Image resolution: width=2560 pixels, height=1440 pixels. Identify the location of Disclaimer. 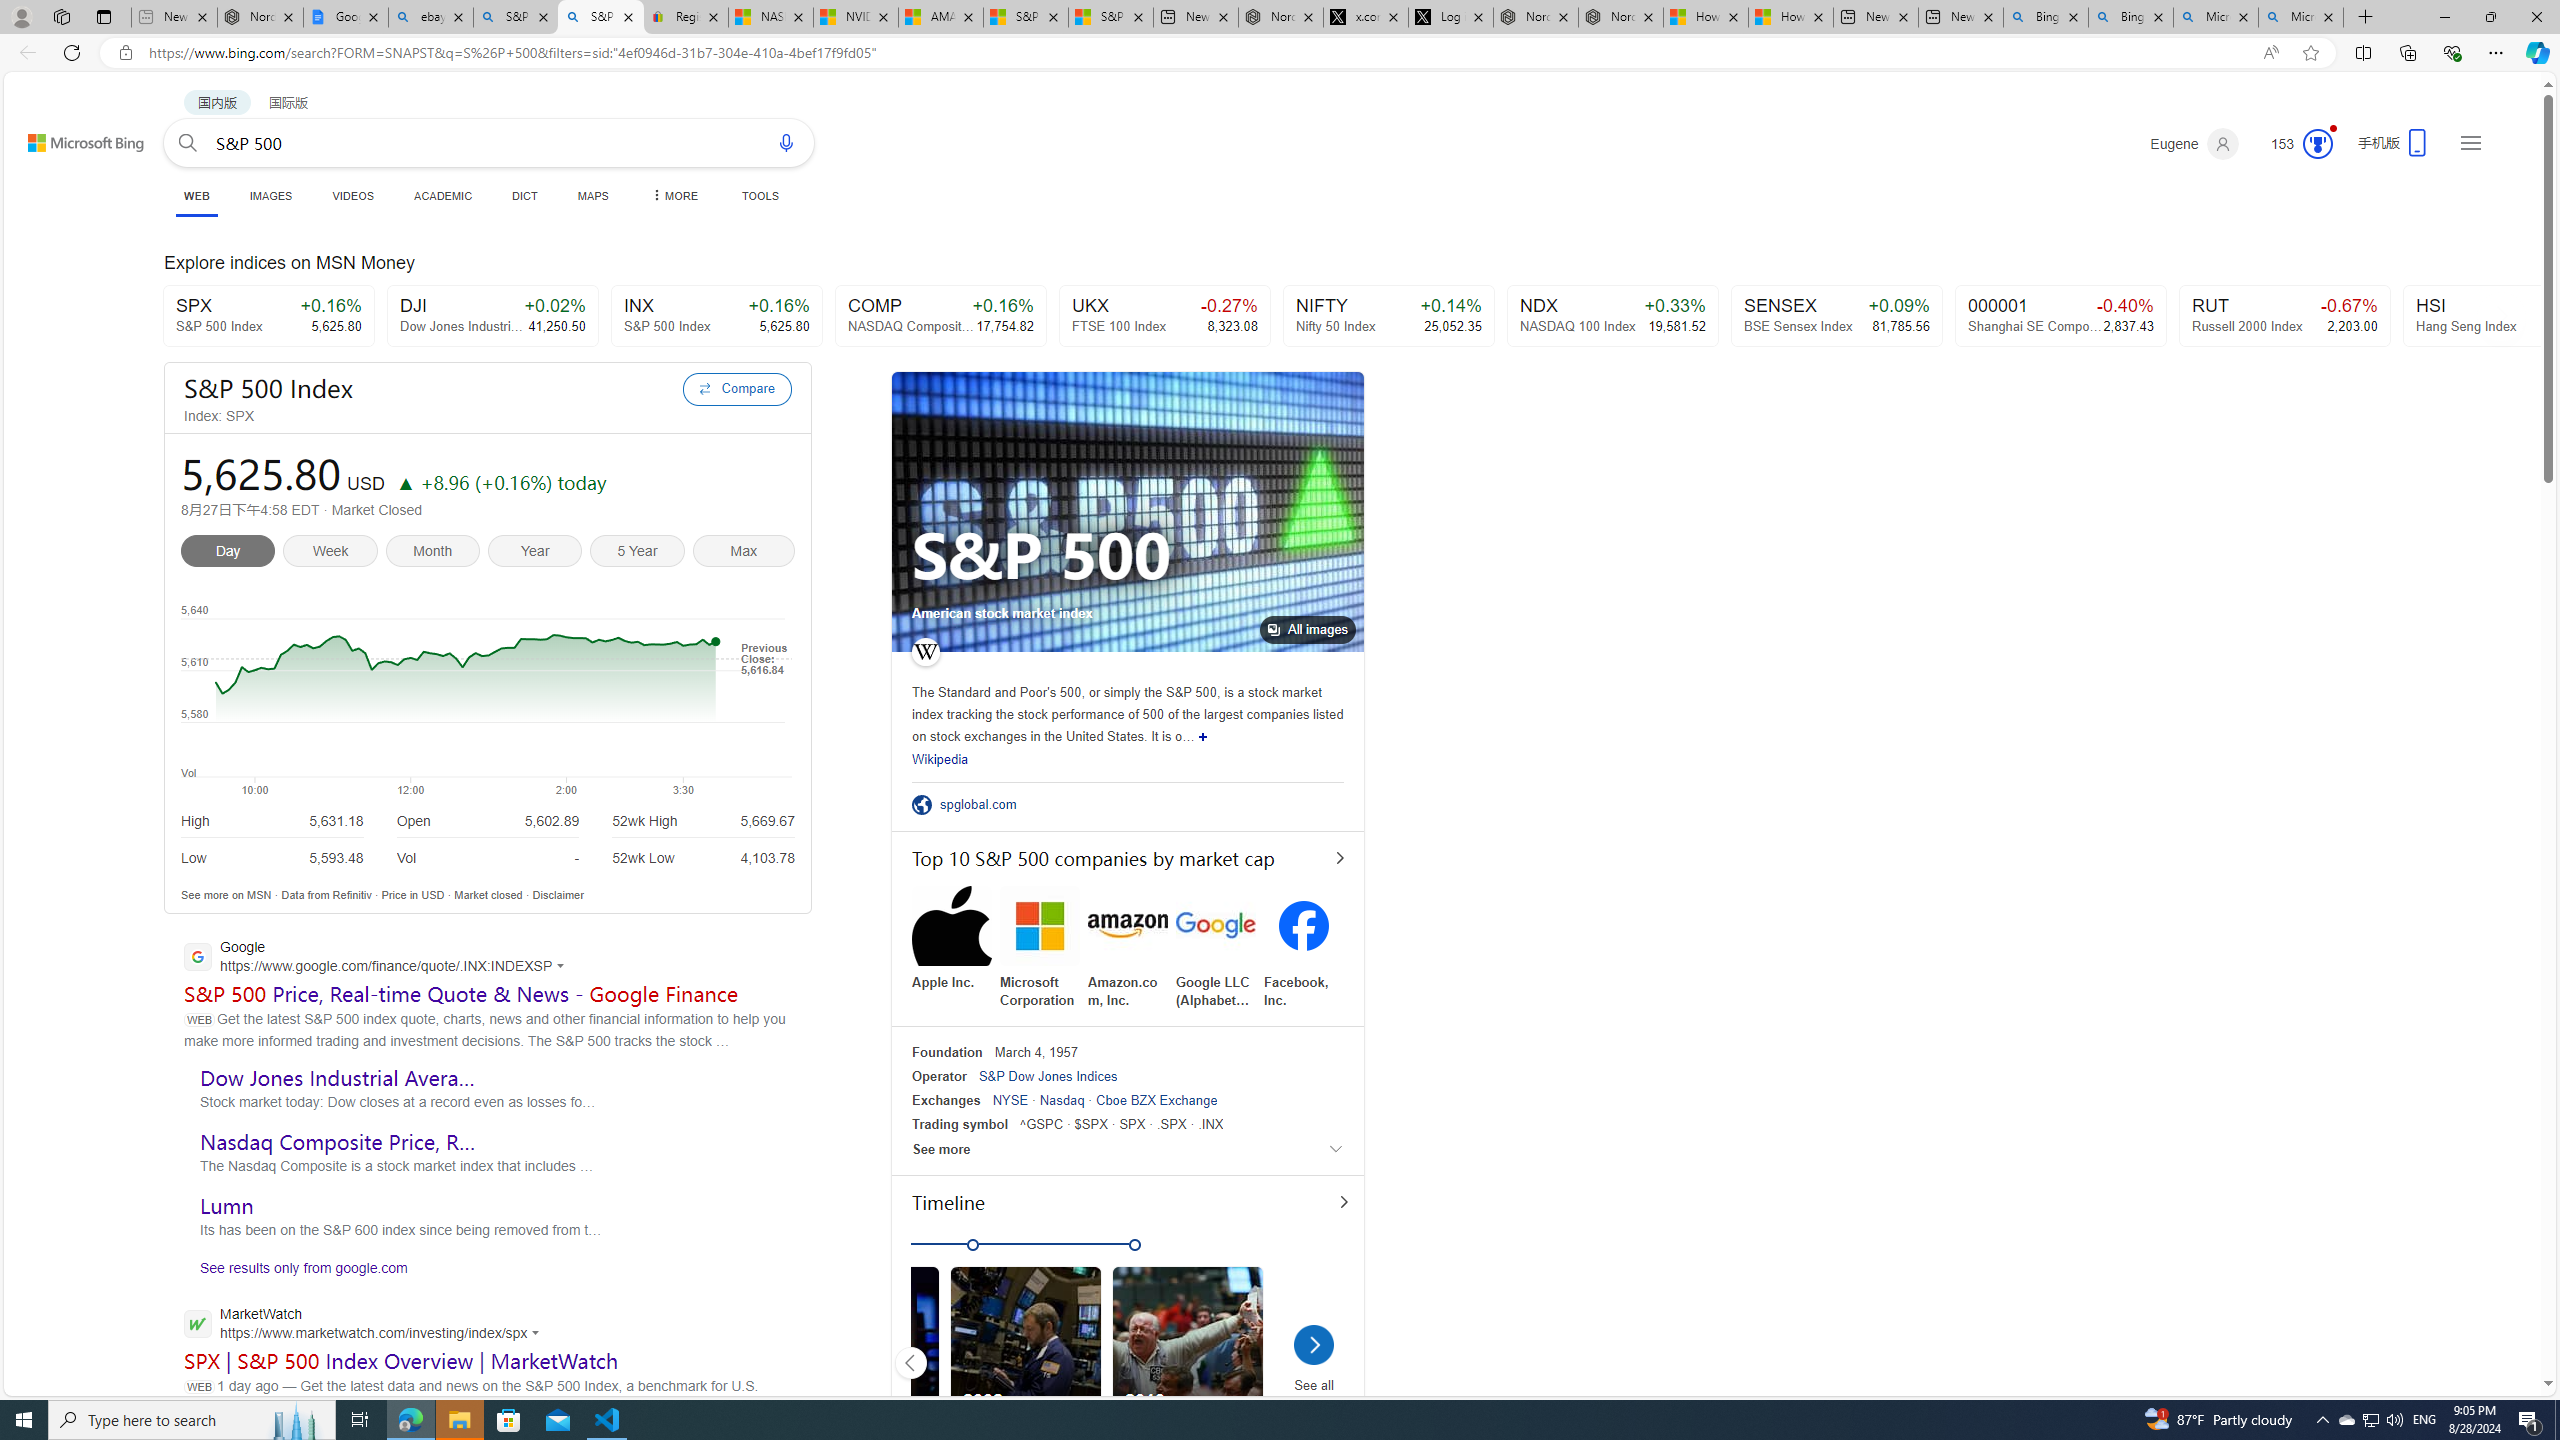
(558, 894).